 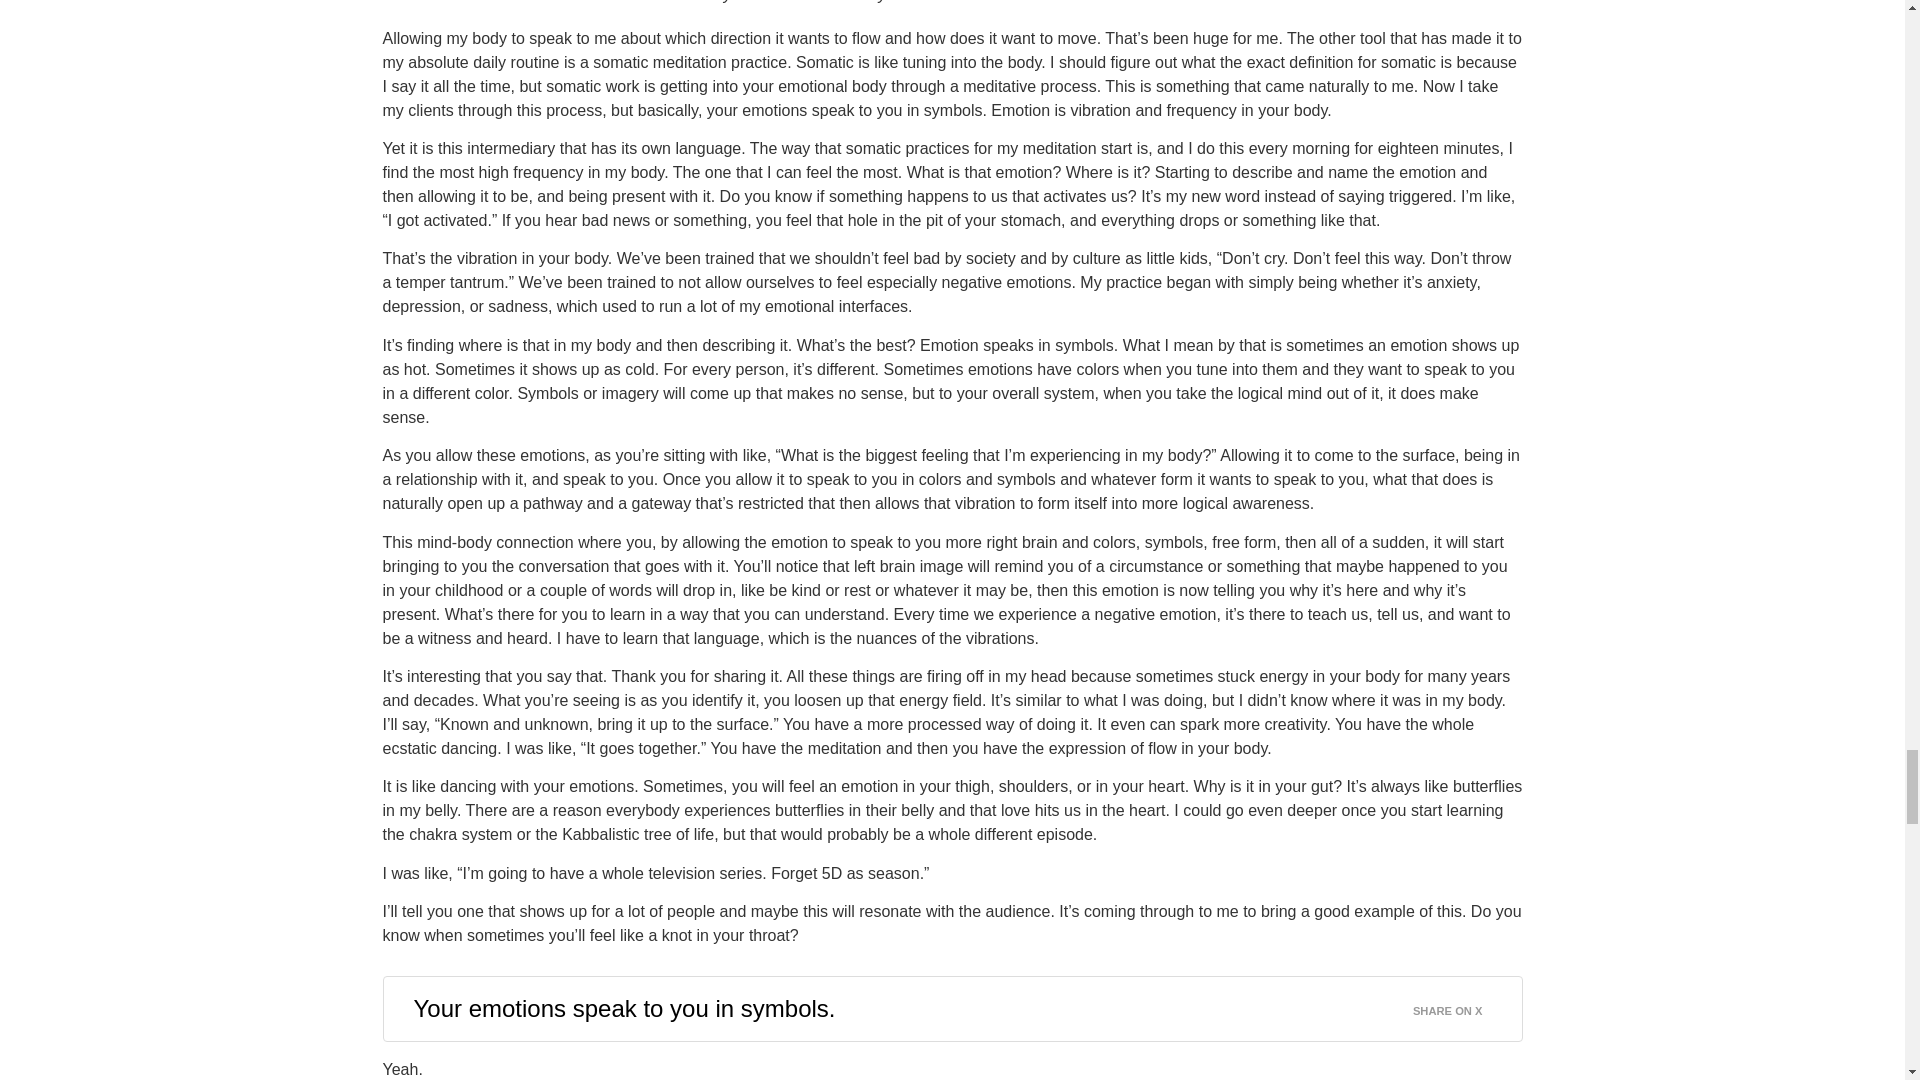 What do you see at coordinates (1460, 1006) in the screenshot?
I see `SHARE ON X` at bounding box center [1460, 1006].